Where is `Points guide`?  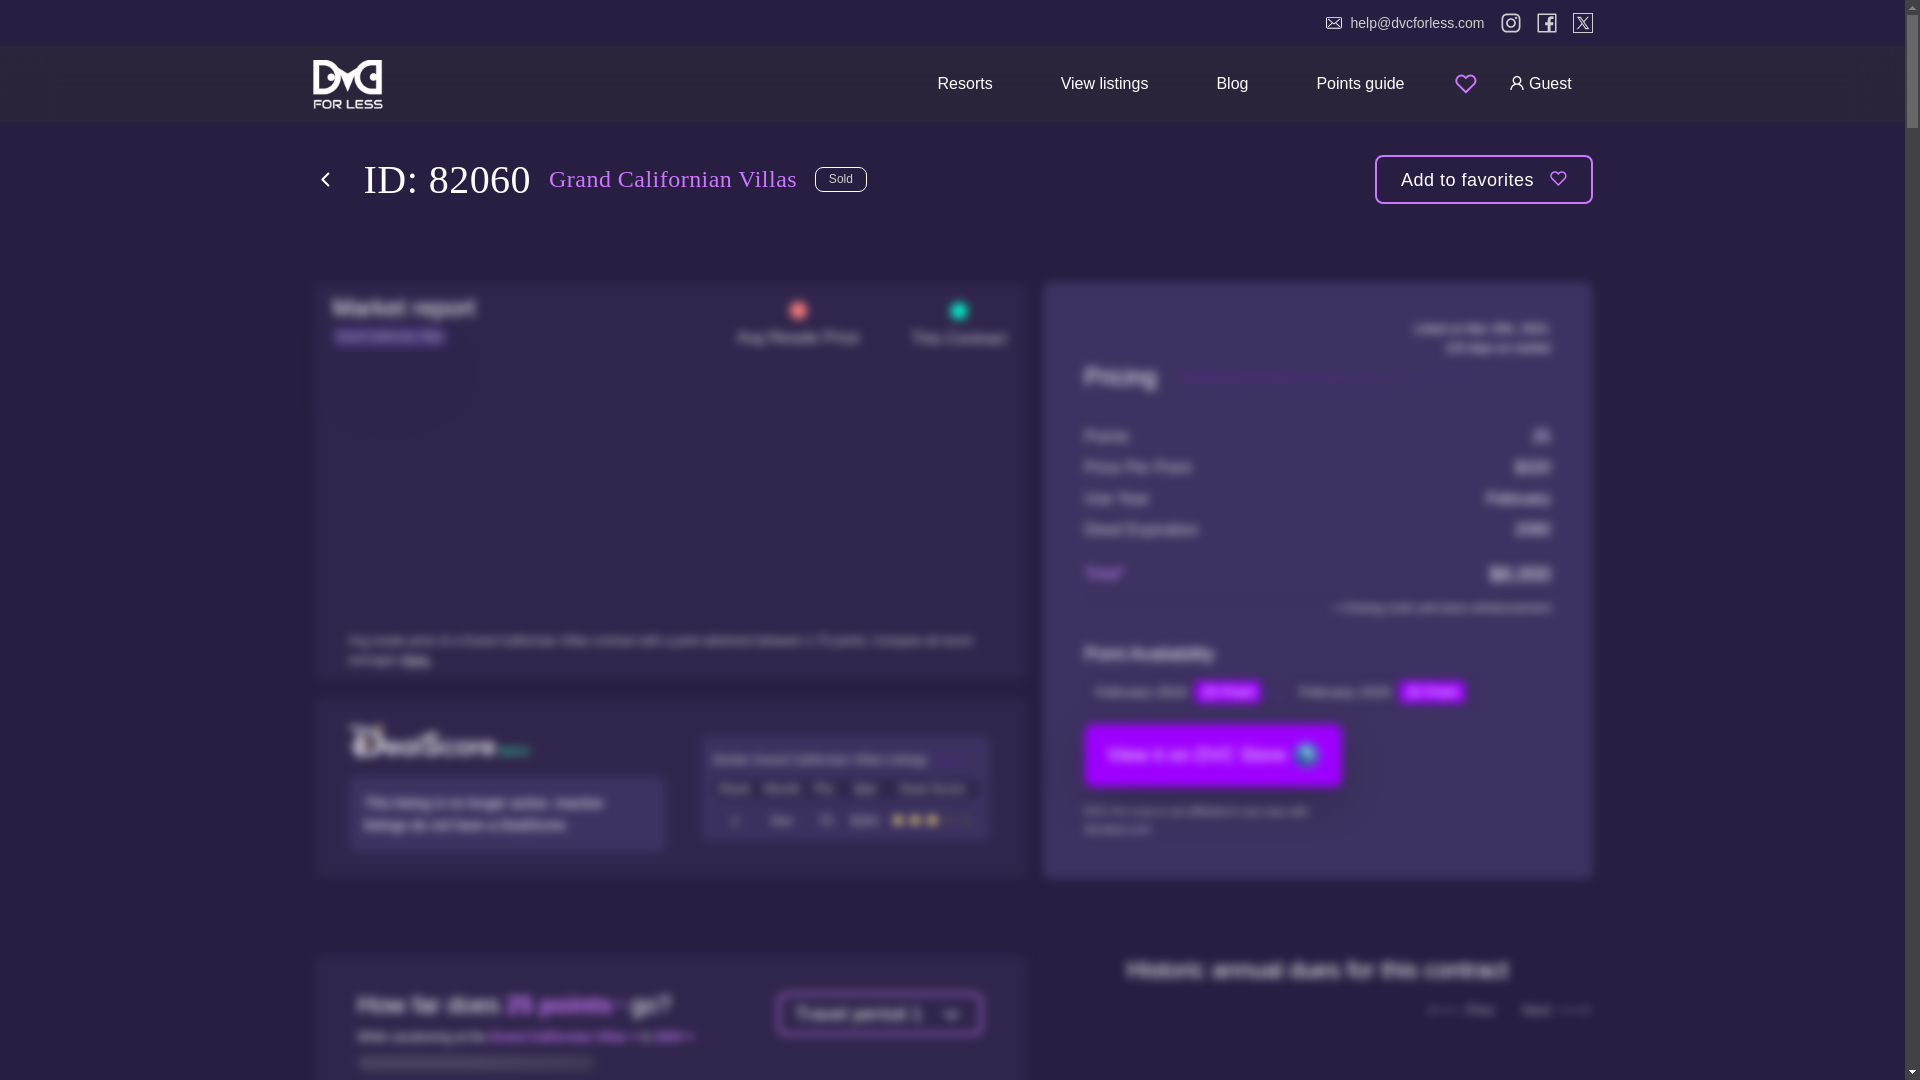 Points guide is located at coordinates (1360, 82).